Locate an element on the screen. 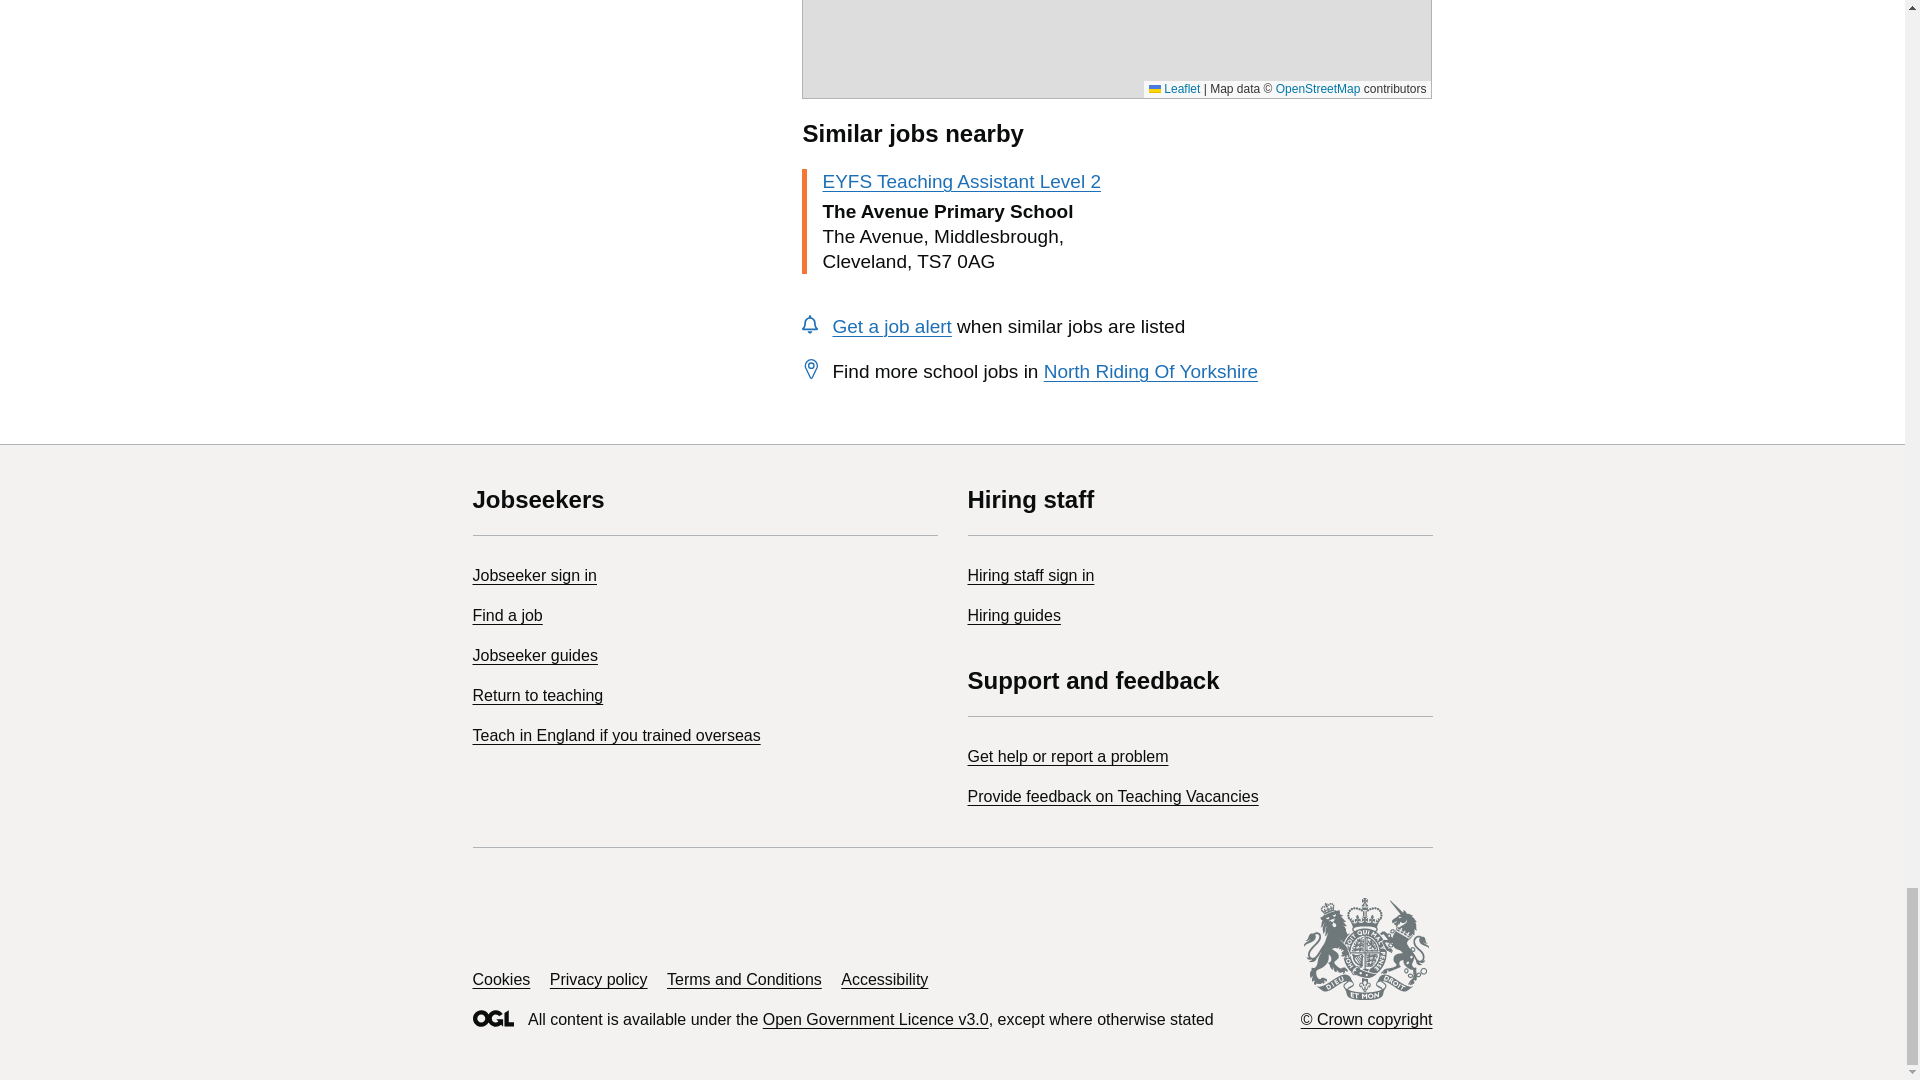  A JavaScript library for interactive maps is located at coordinates (1174, 89).